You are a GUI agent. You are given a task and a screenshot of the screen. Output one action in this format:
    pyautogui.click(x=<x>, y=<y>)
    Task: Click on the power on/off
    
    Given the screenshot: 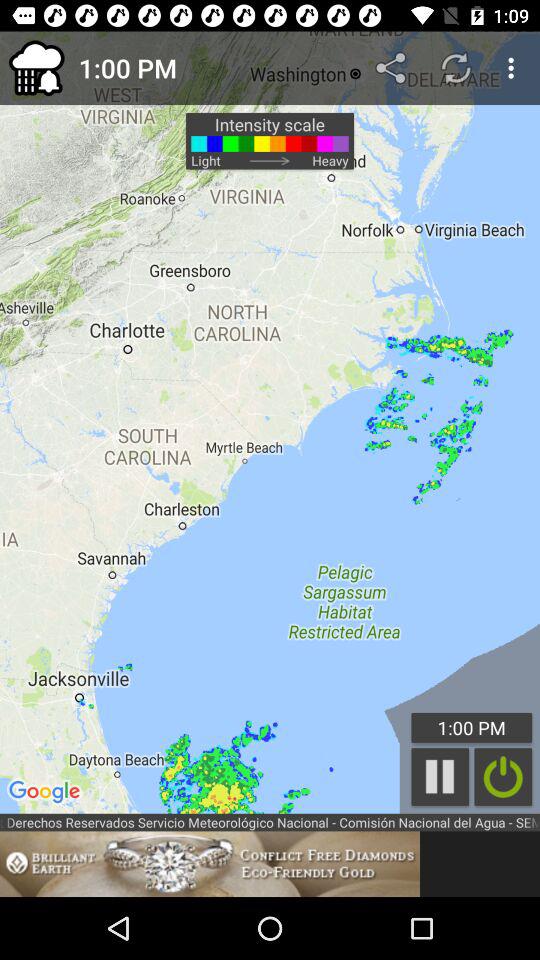 What is the action you would take?
    pyautogui.click(x=503, y=776)
    